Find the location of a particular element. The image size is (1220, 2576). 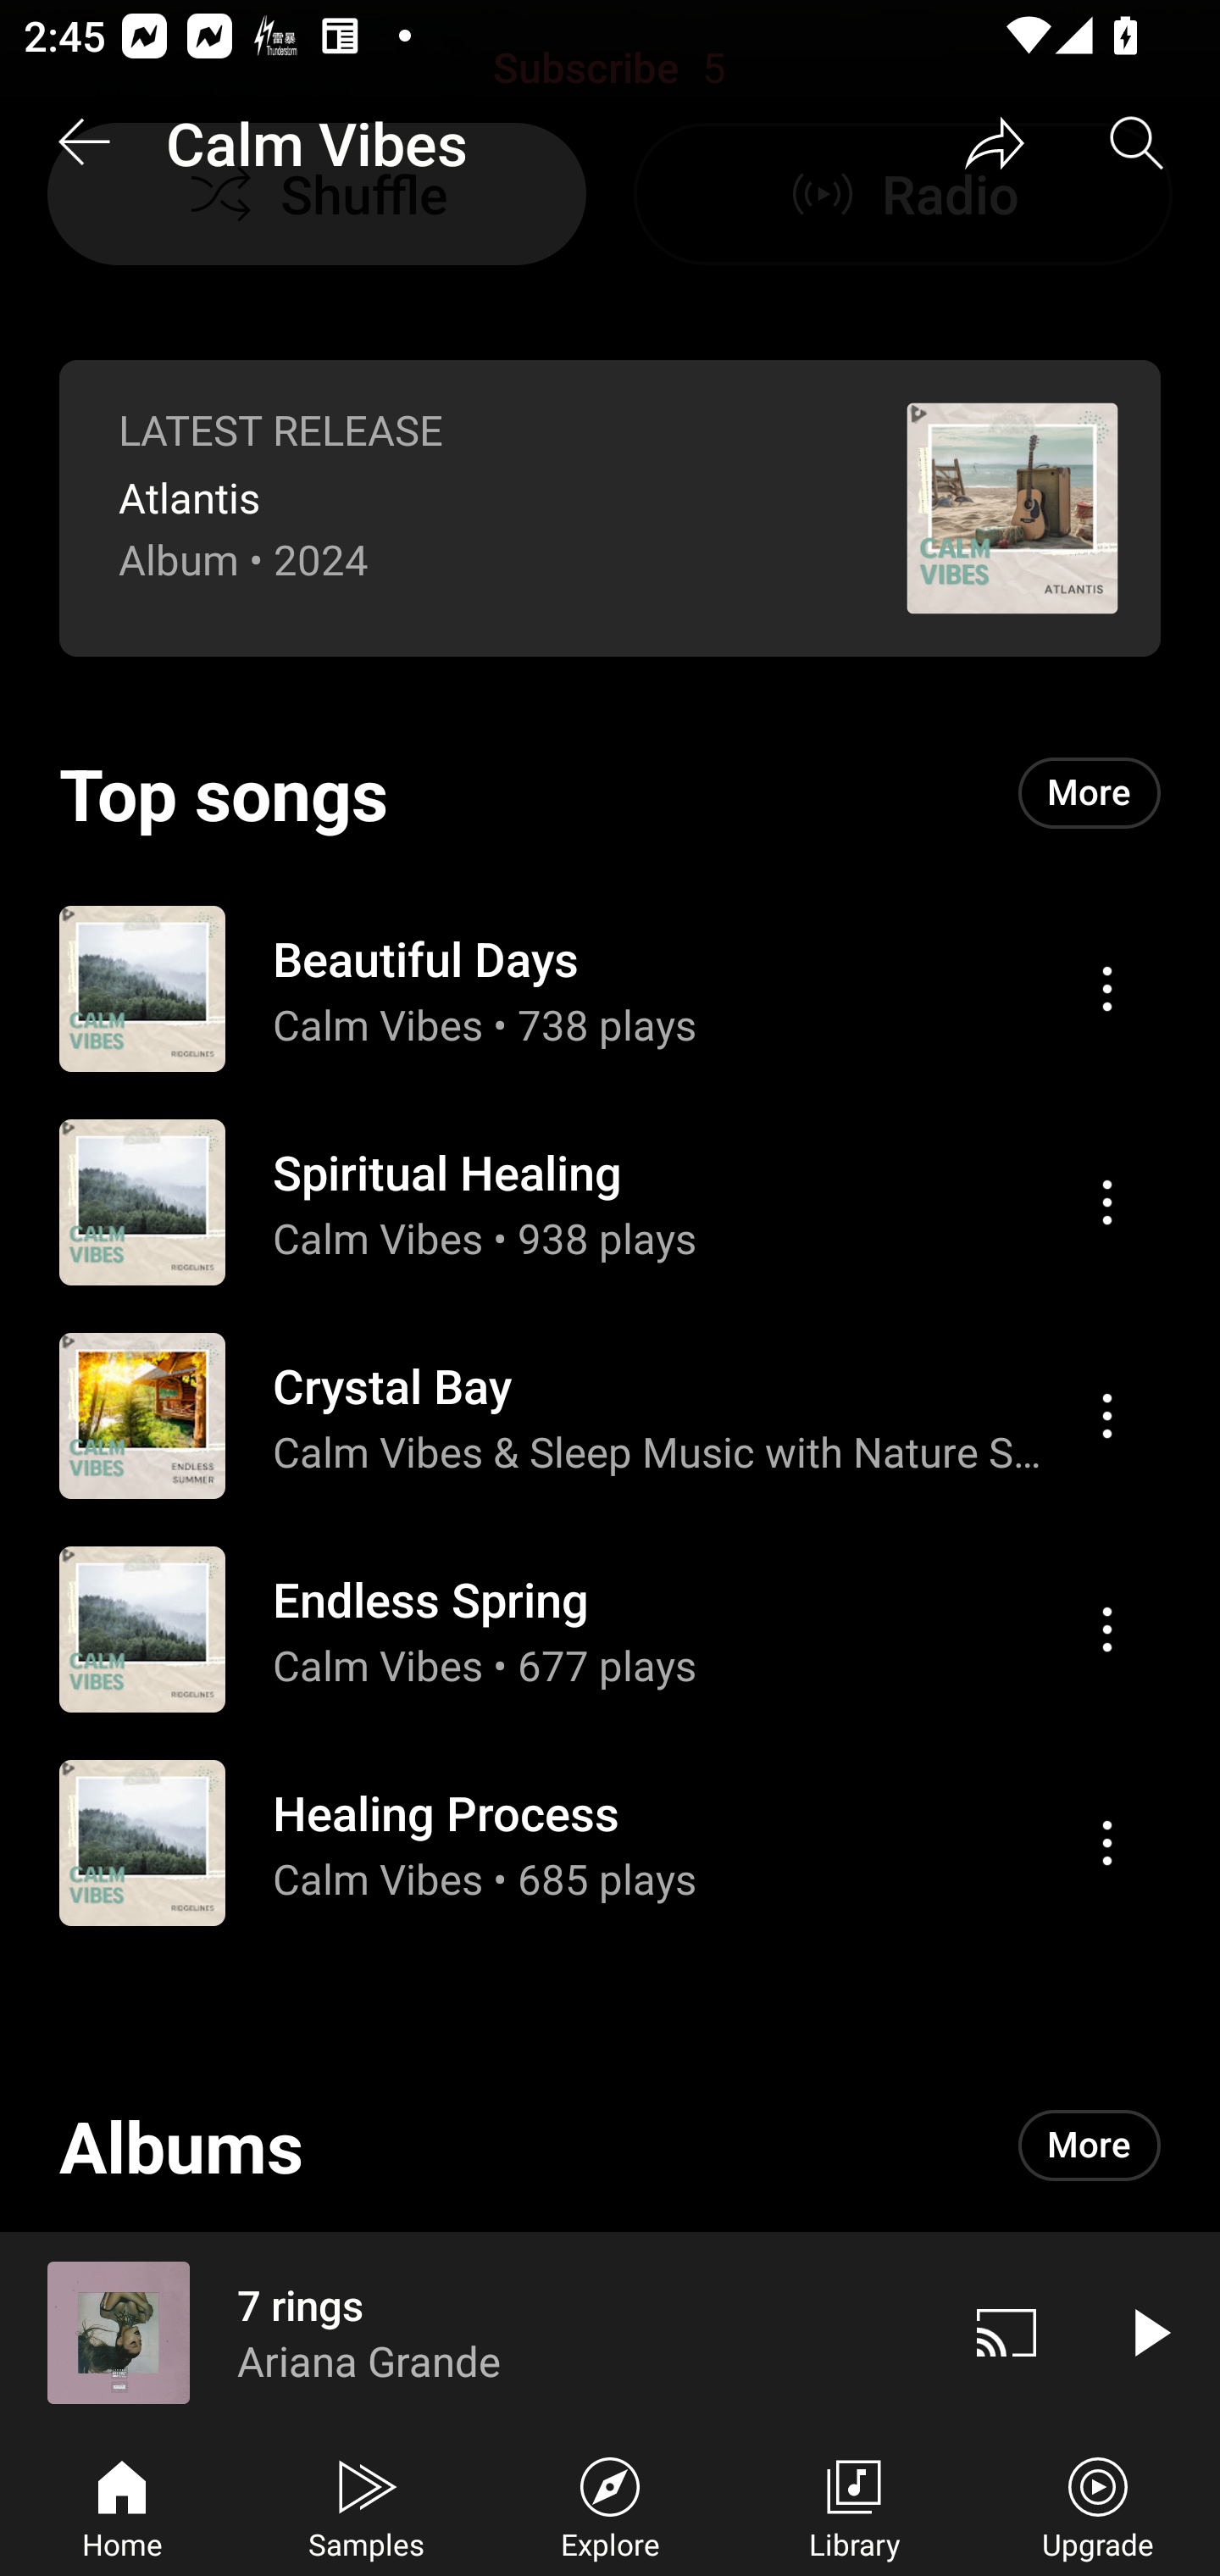

Action menu is located at coordinates (1106, 1202).